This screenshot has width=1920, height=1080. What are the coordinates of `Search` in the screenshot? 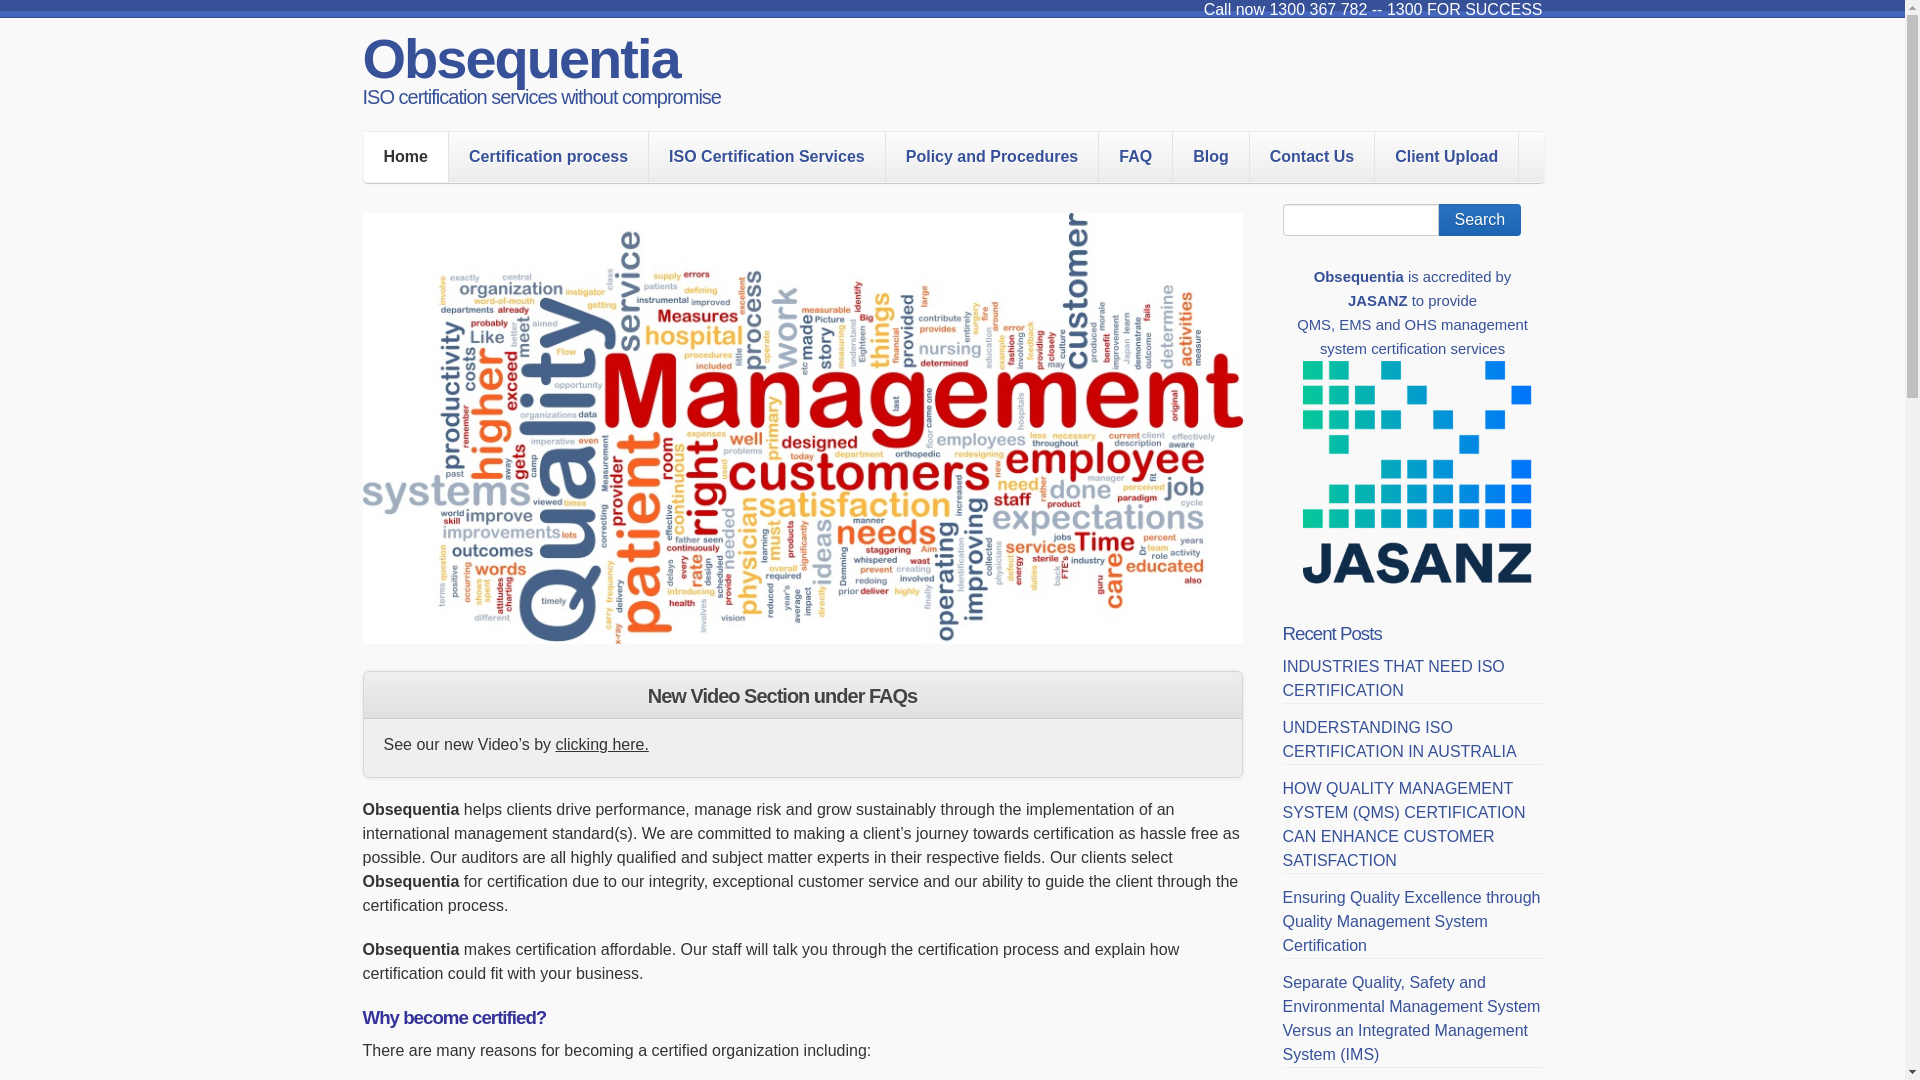 It's located at (1480, 220).